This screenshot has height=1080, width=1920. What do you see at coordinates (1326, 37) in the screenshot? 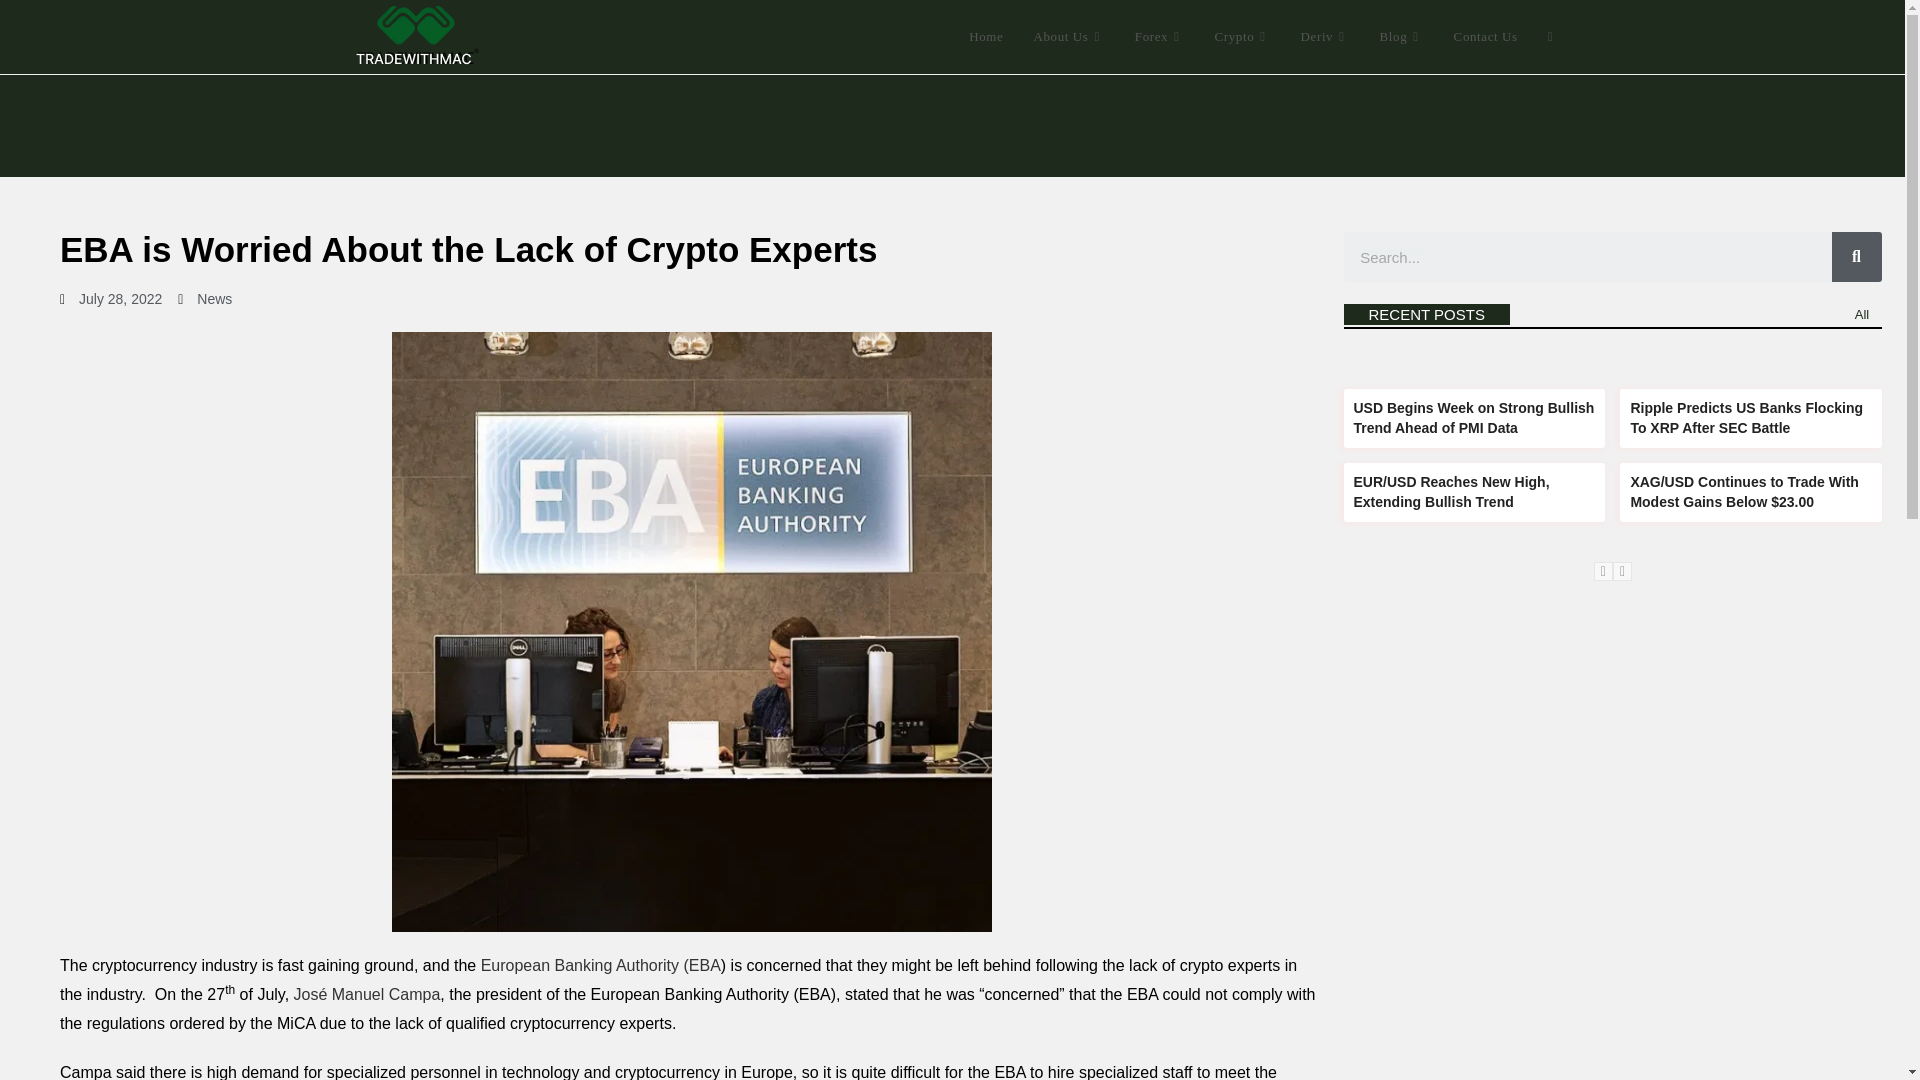
I see `Deriv` at bounding box center [1326, 37].